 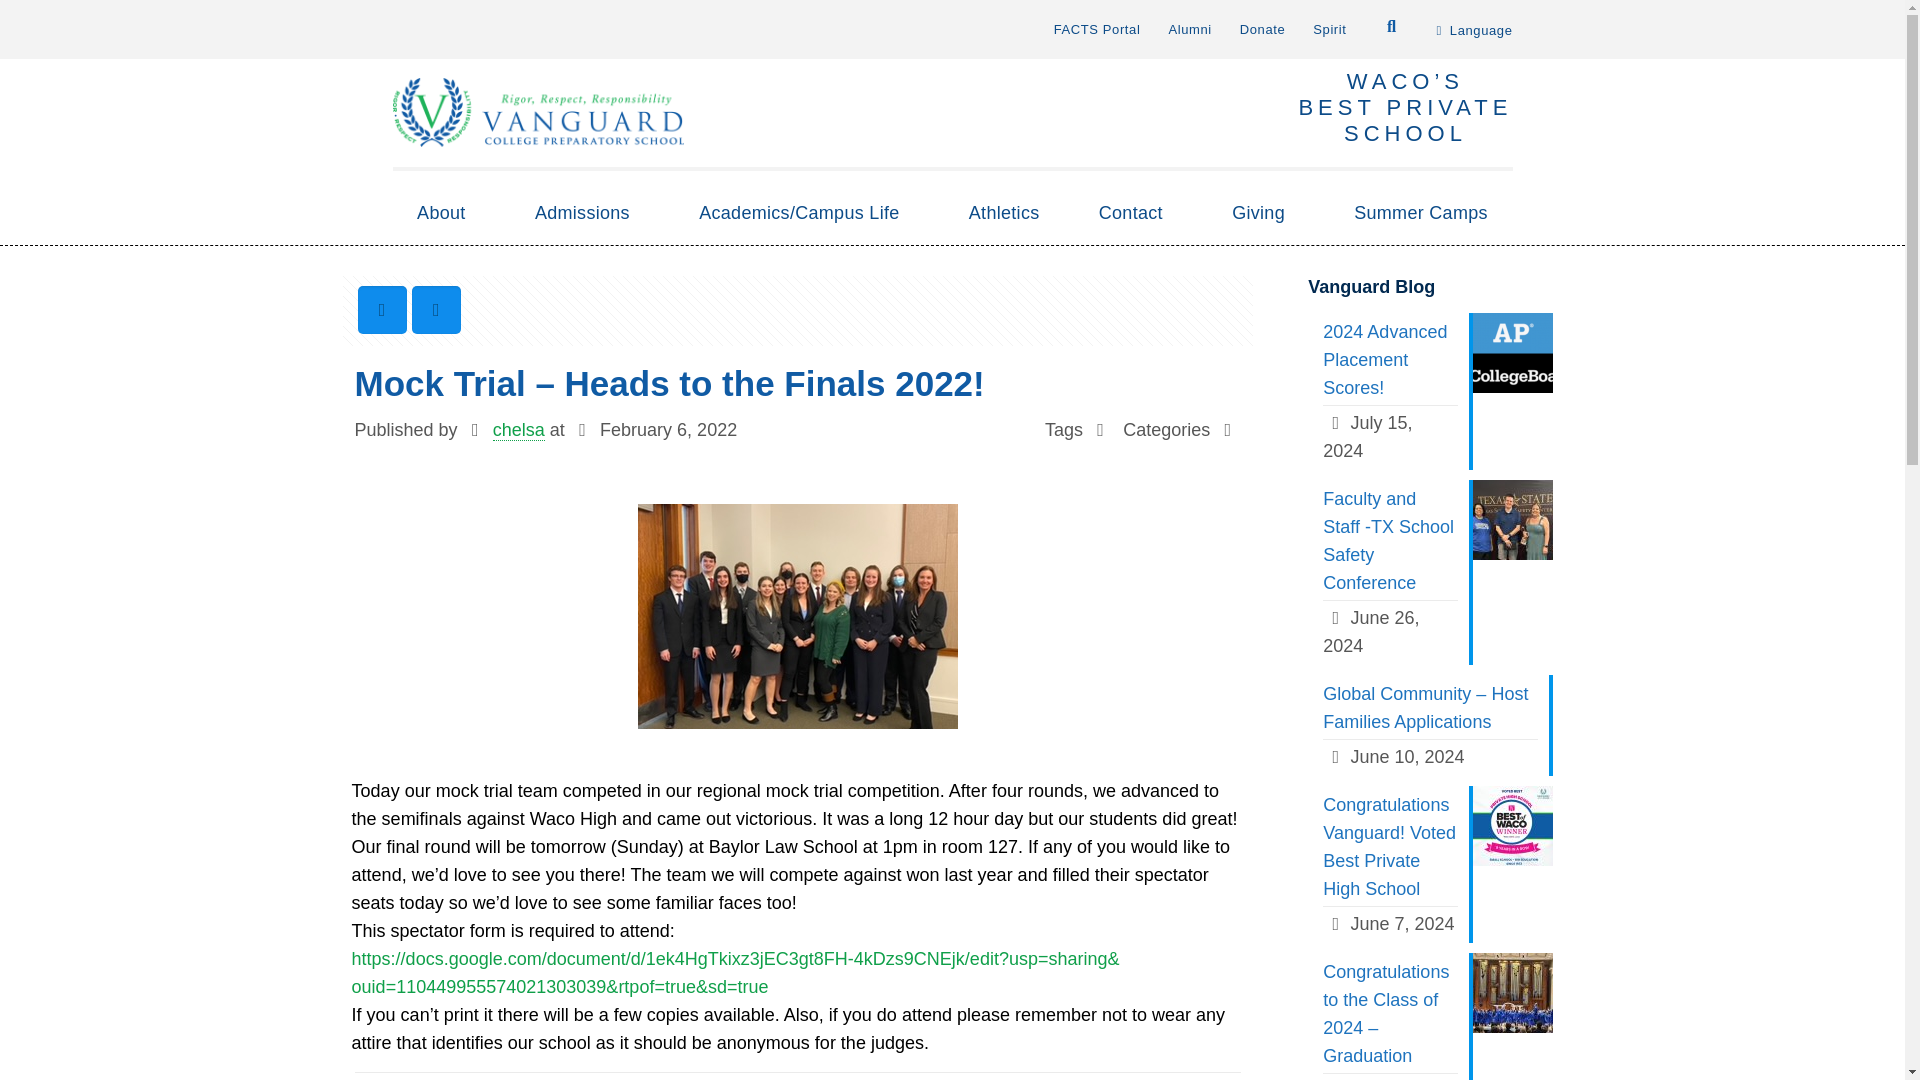 What do you see at coordinates (445, 213) in the screenshot?
I see `About` at bounding box center [445, 213].